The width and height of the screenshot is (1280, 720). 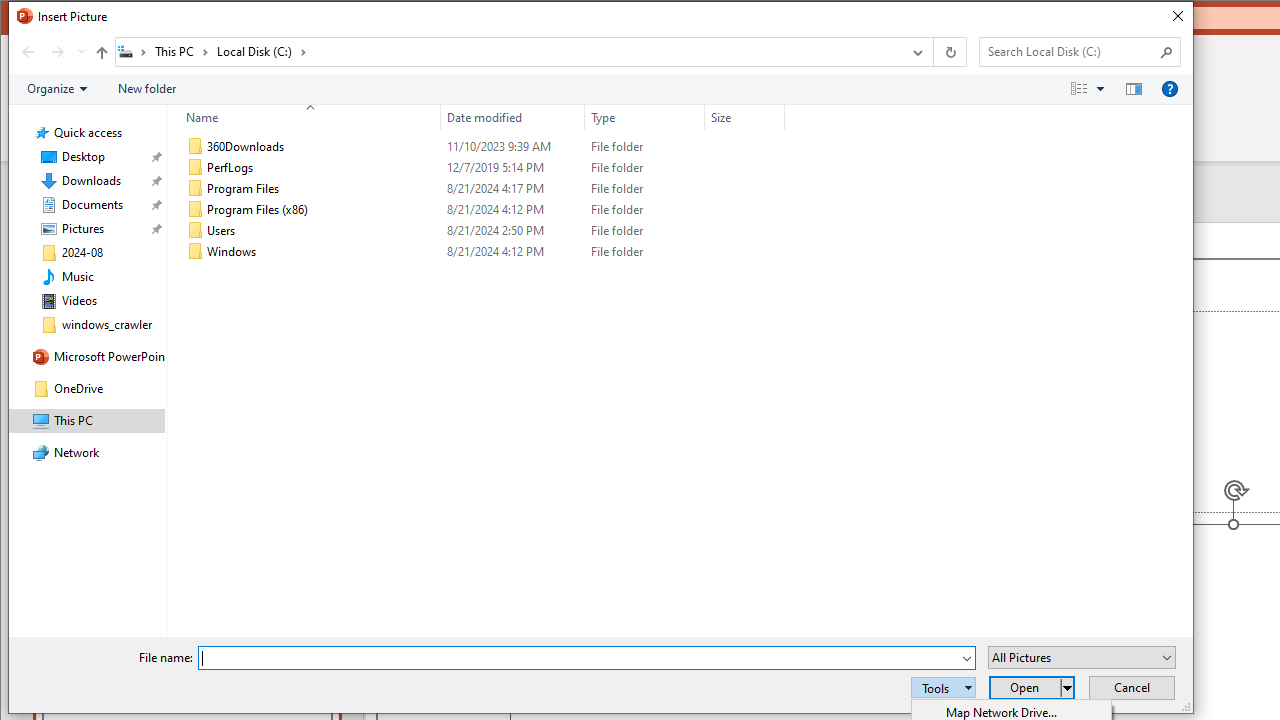 What do you see at coordinates (304, 118) in the screenshot?
I see `Name` at bounding box center [304, 118].